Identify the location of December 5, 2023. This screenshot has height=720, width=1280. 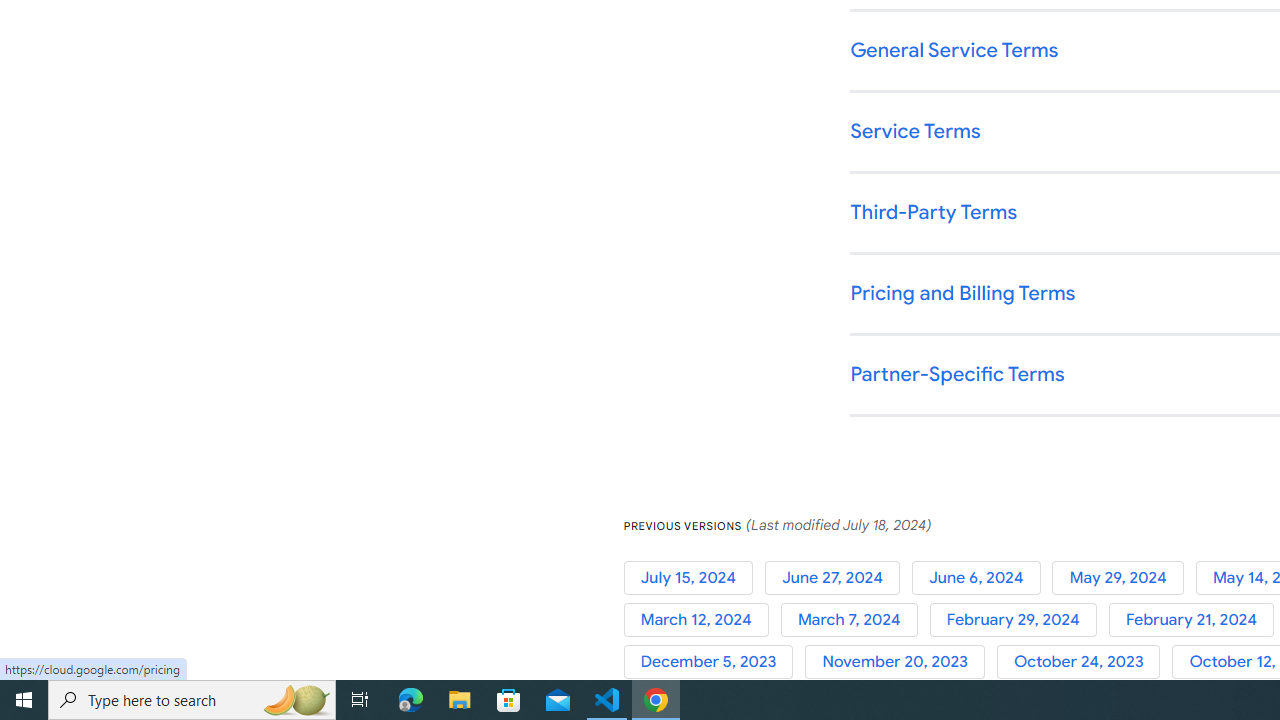
(714, 662).